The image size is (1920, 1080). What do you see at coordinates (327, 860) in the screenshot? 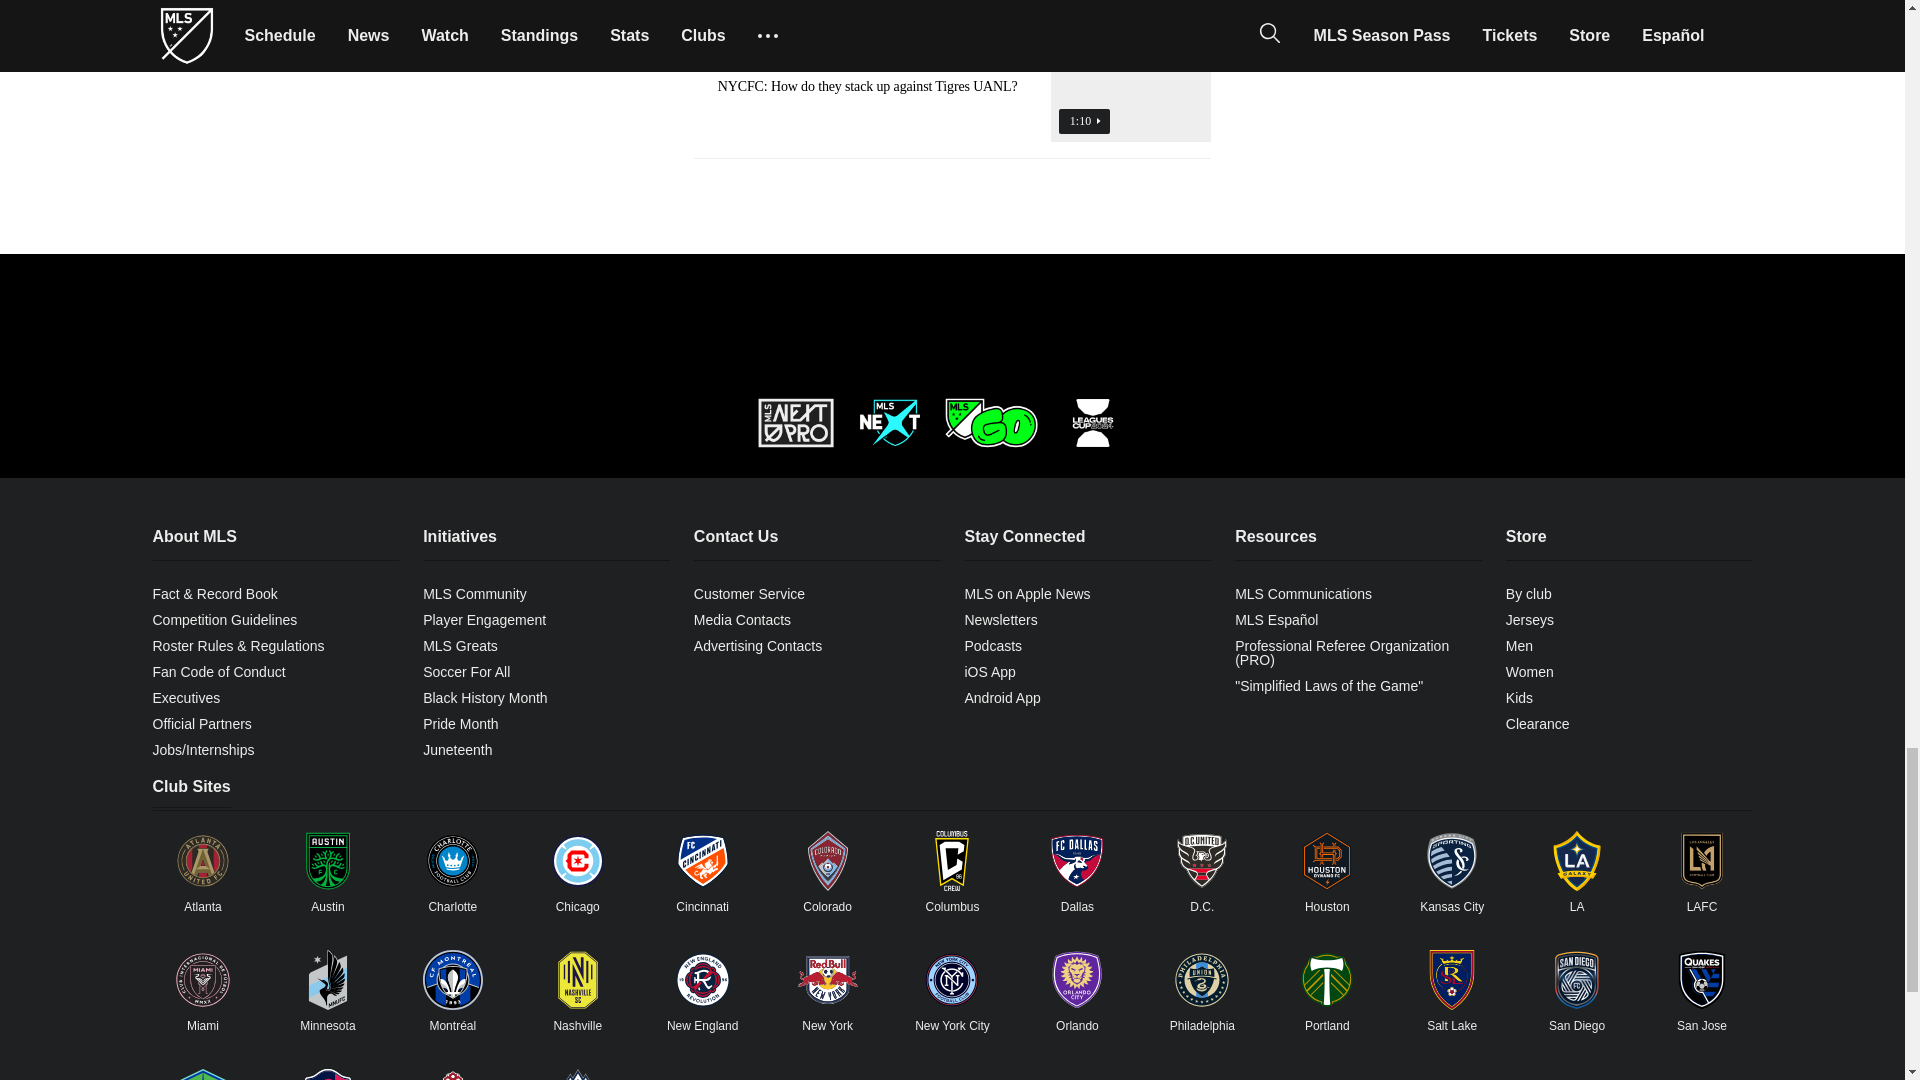
I see `Link to Austin` at bounding box center [327, 860].